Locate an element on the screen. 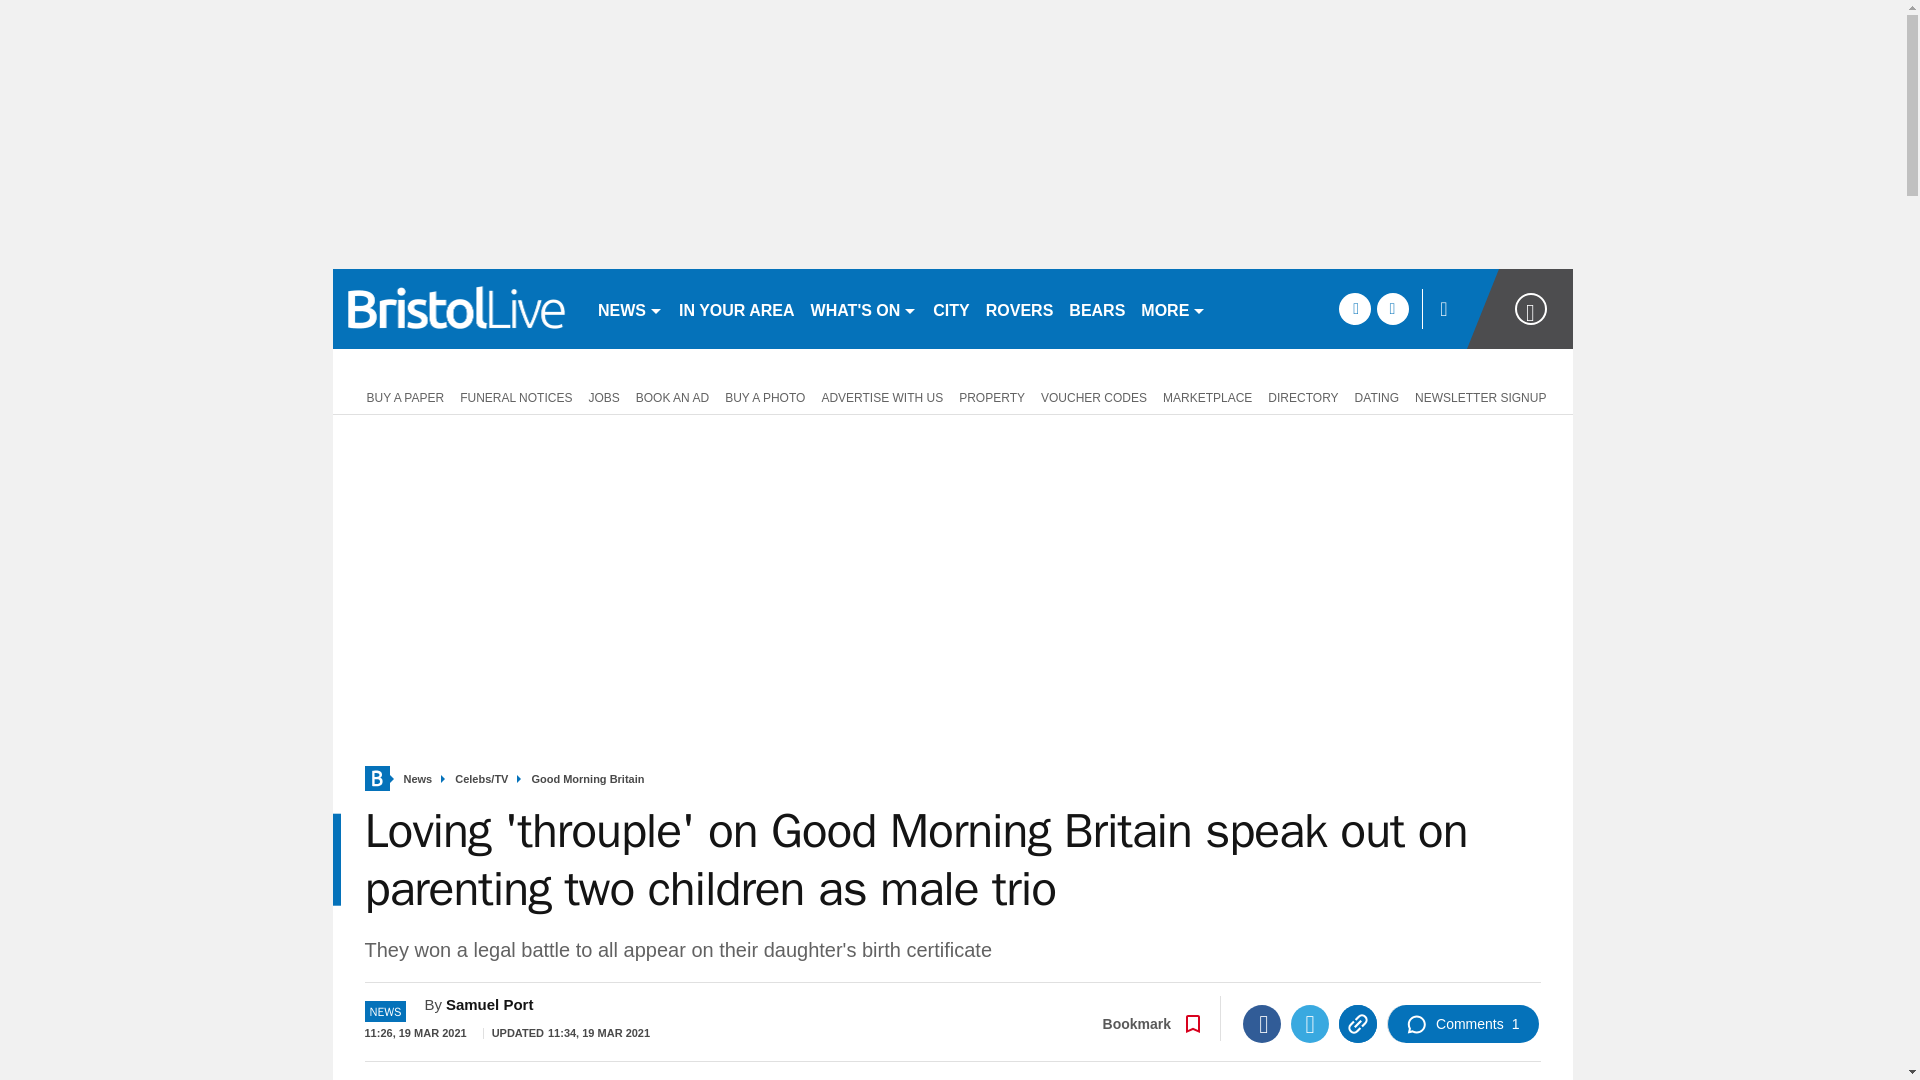  bristolpost is located at coordinates (456, 308).